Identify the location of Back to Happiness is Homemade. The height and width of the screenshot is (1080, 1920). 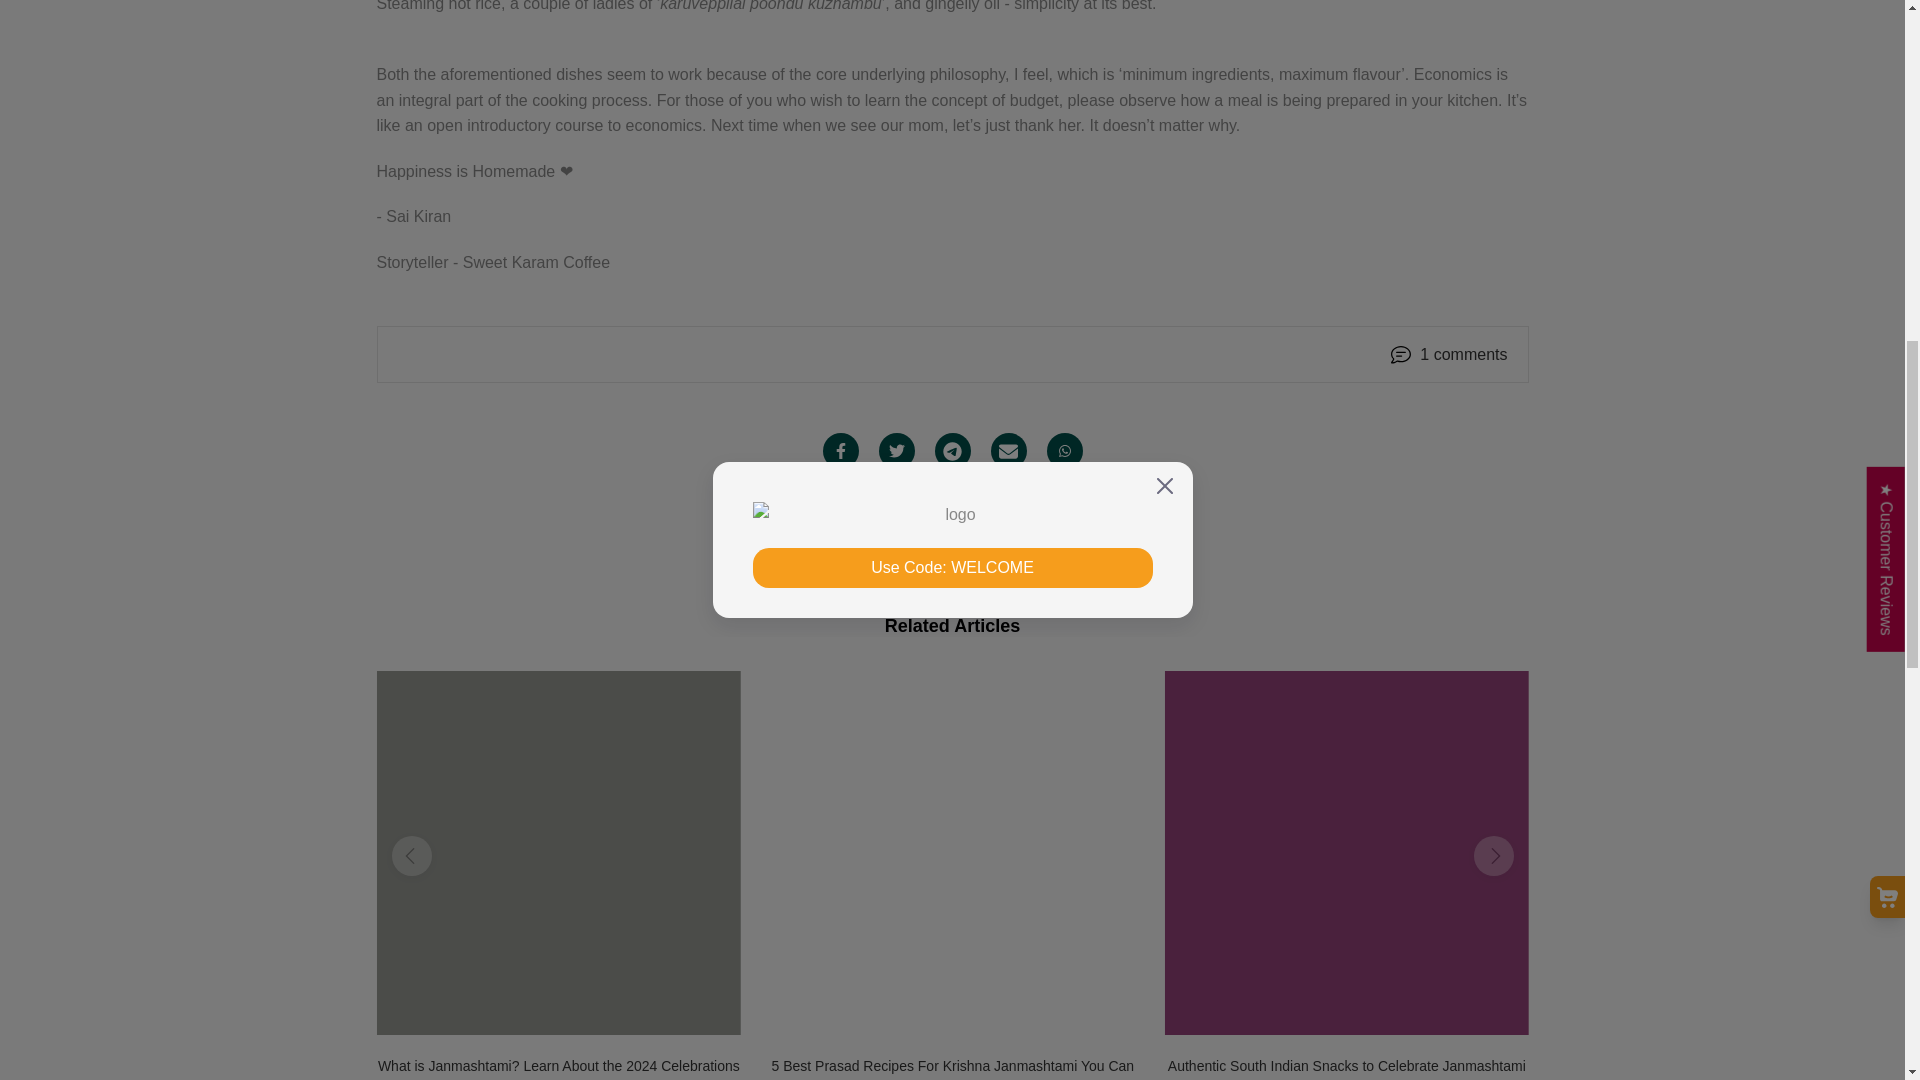
(952, 540).